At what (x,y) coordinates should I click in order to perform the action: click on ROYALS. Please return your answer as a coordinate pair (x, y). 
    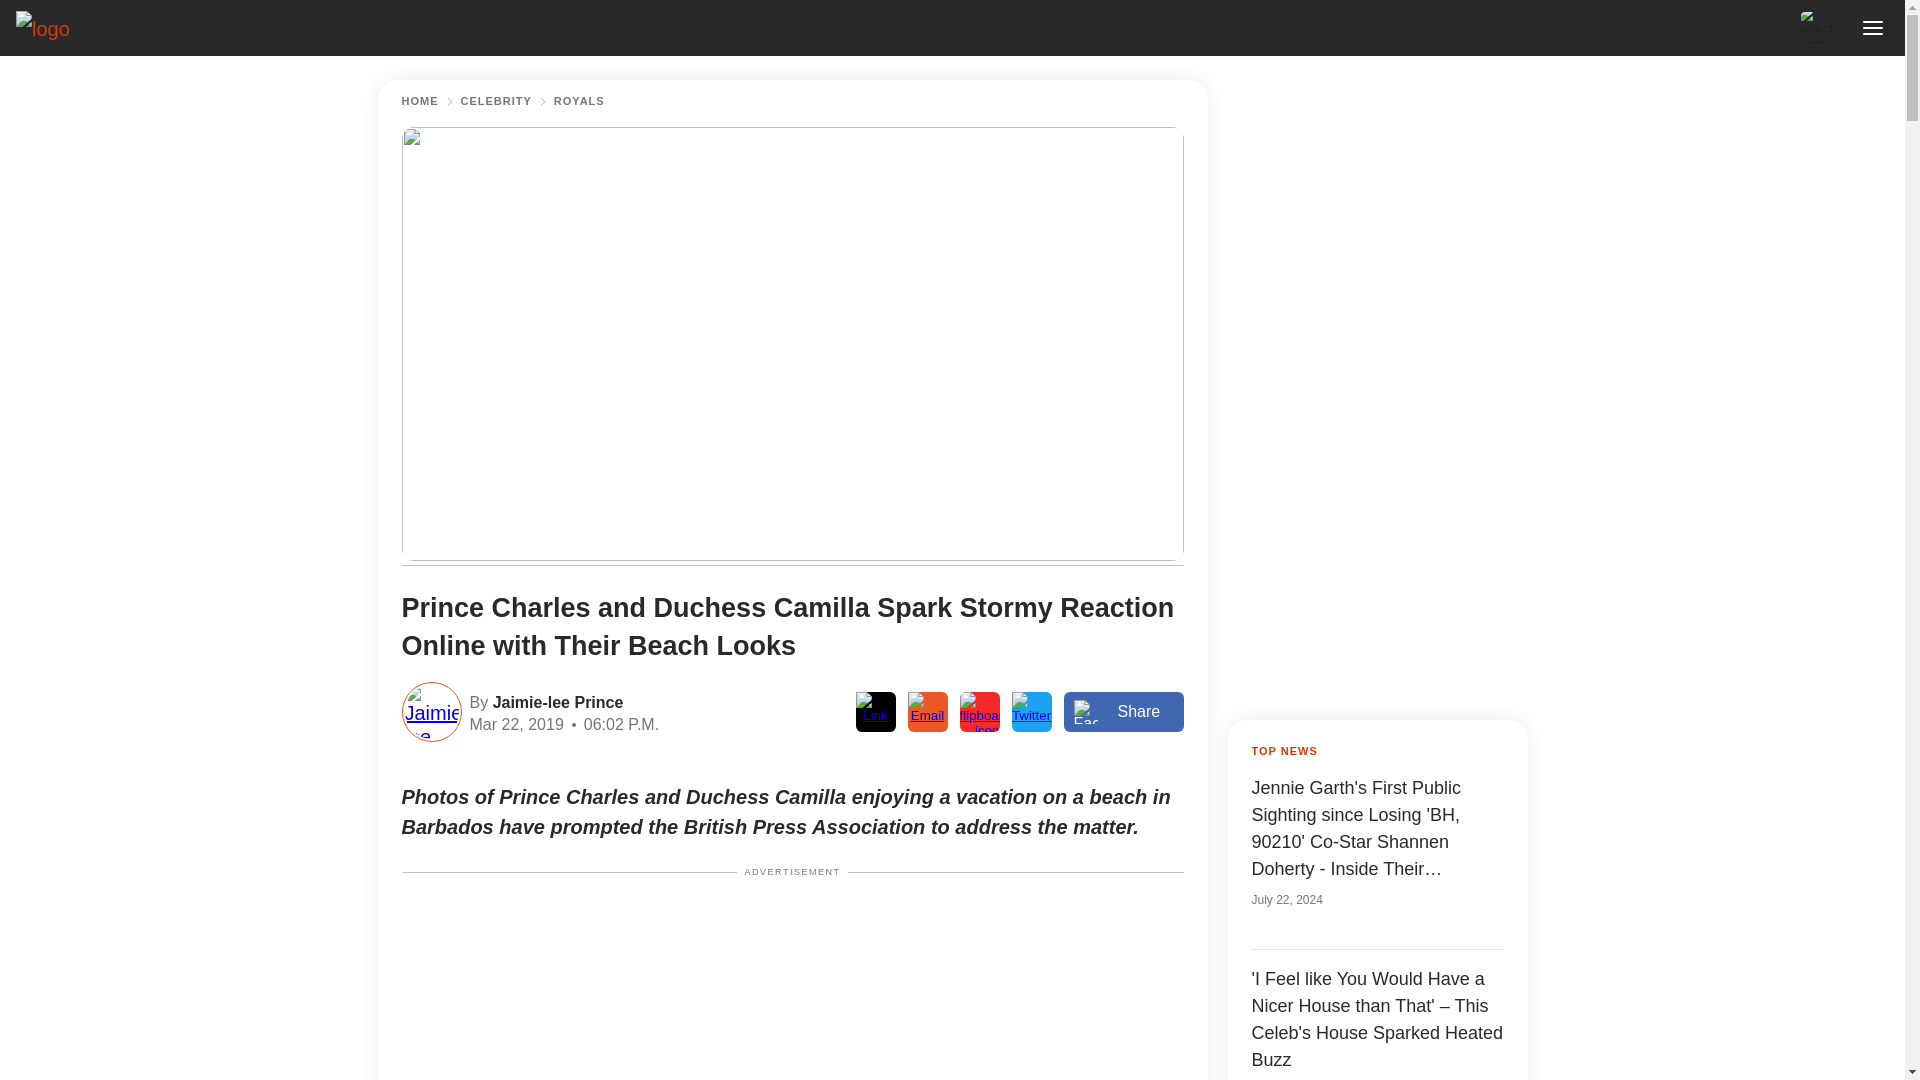
    Looking at the image, I should click on (579, 101).